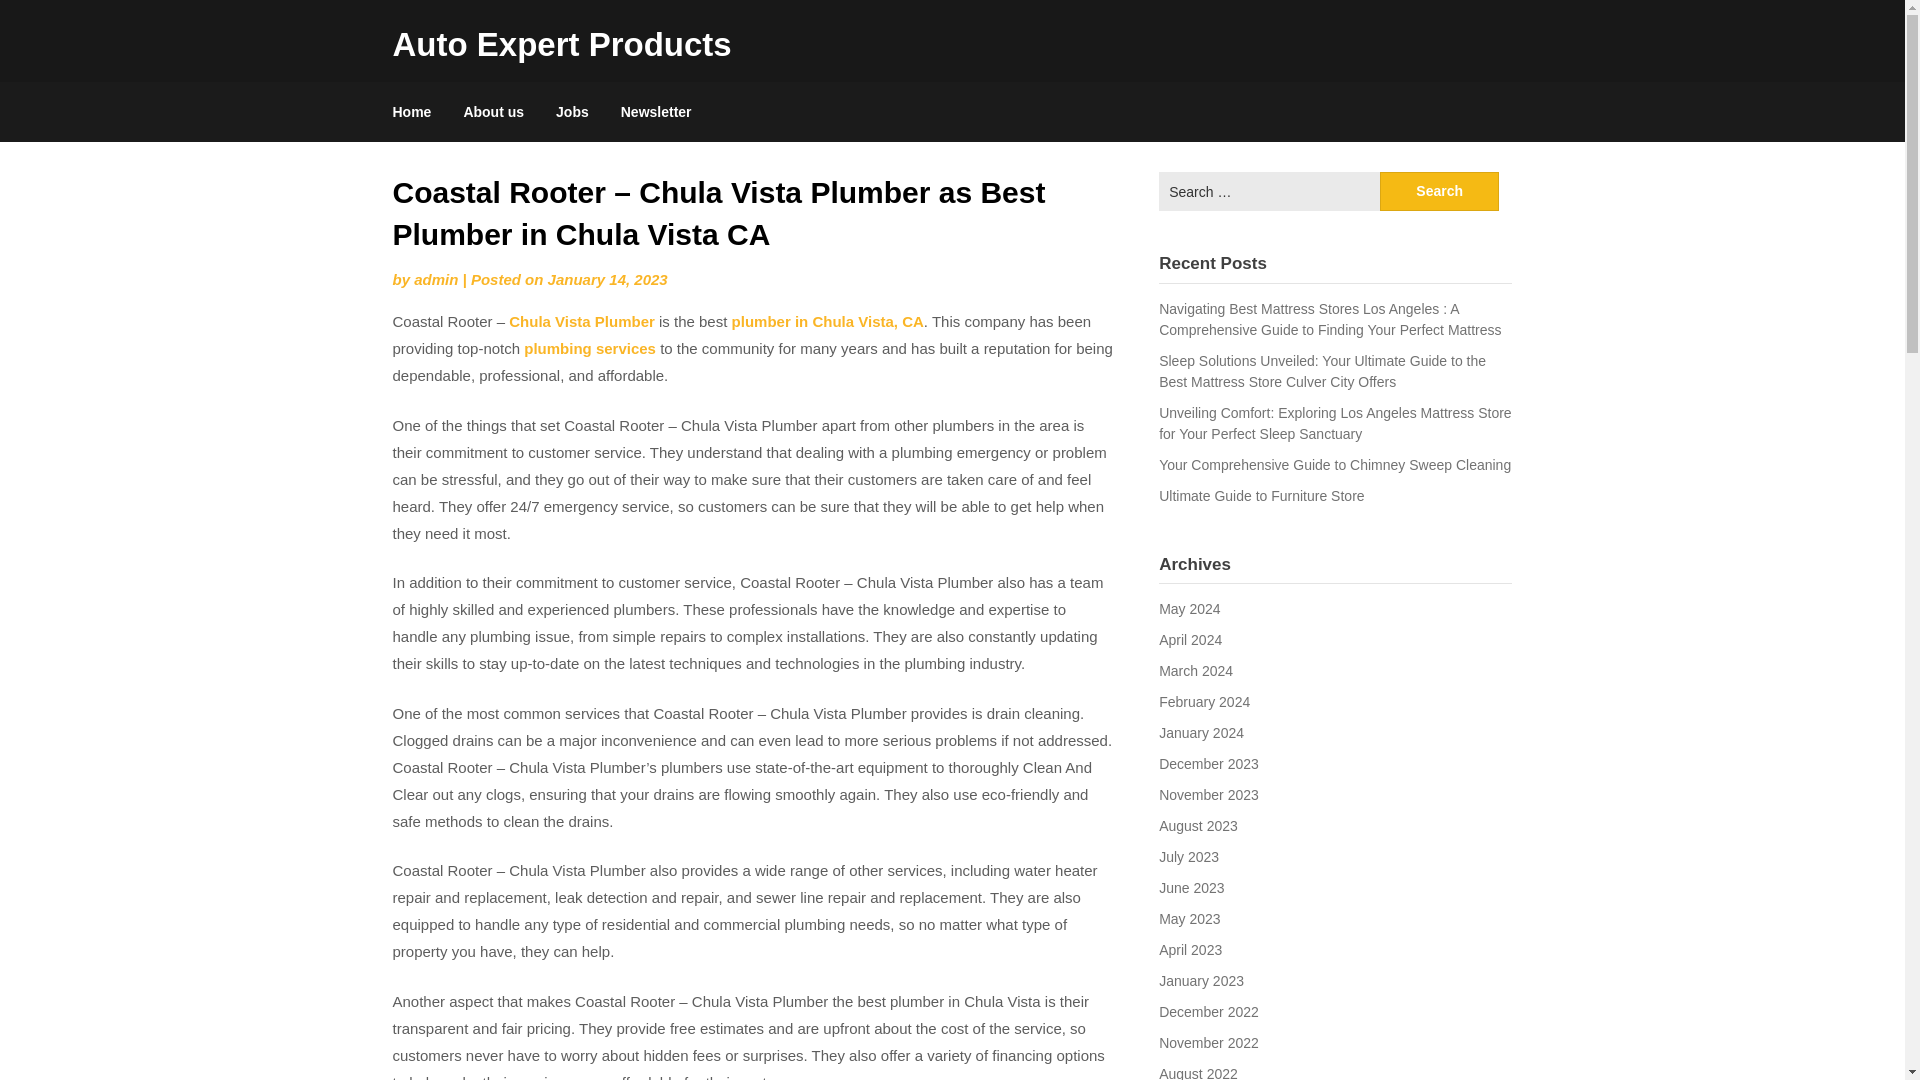 The height and width of the screenshot is (1080, 1920). I want to click on Home, so click(419, 112).